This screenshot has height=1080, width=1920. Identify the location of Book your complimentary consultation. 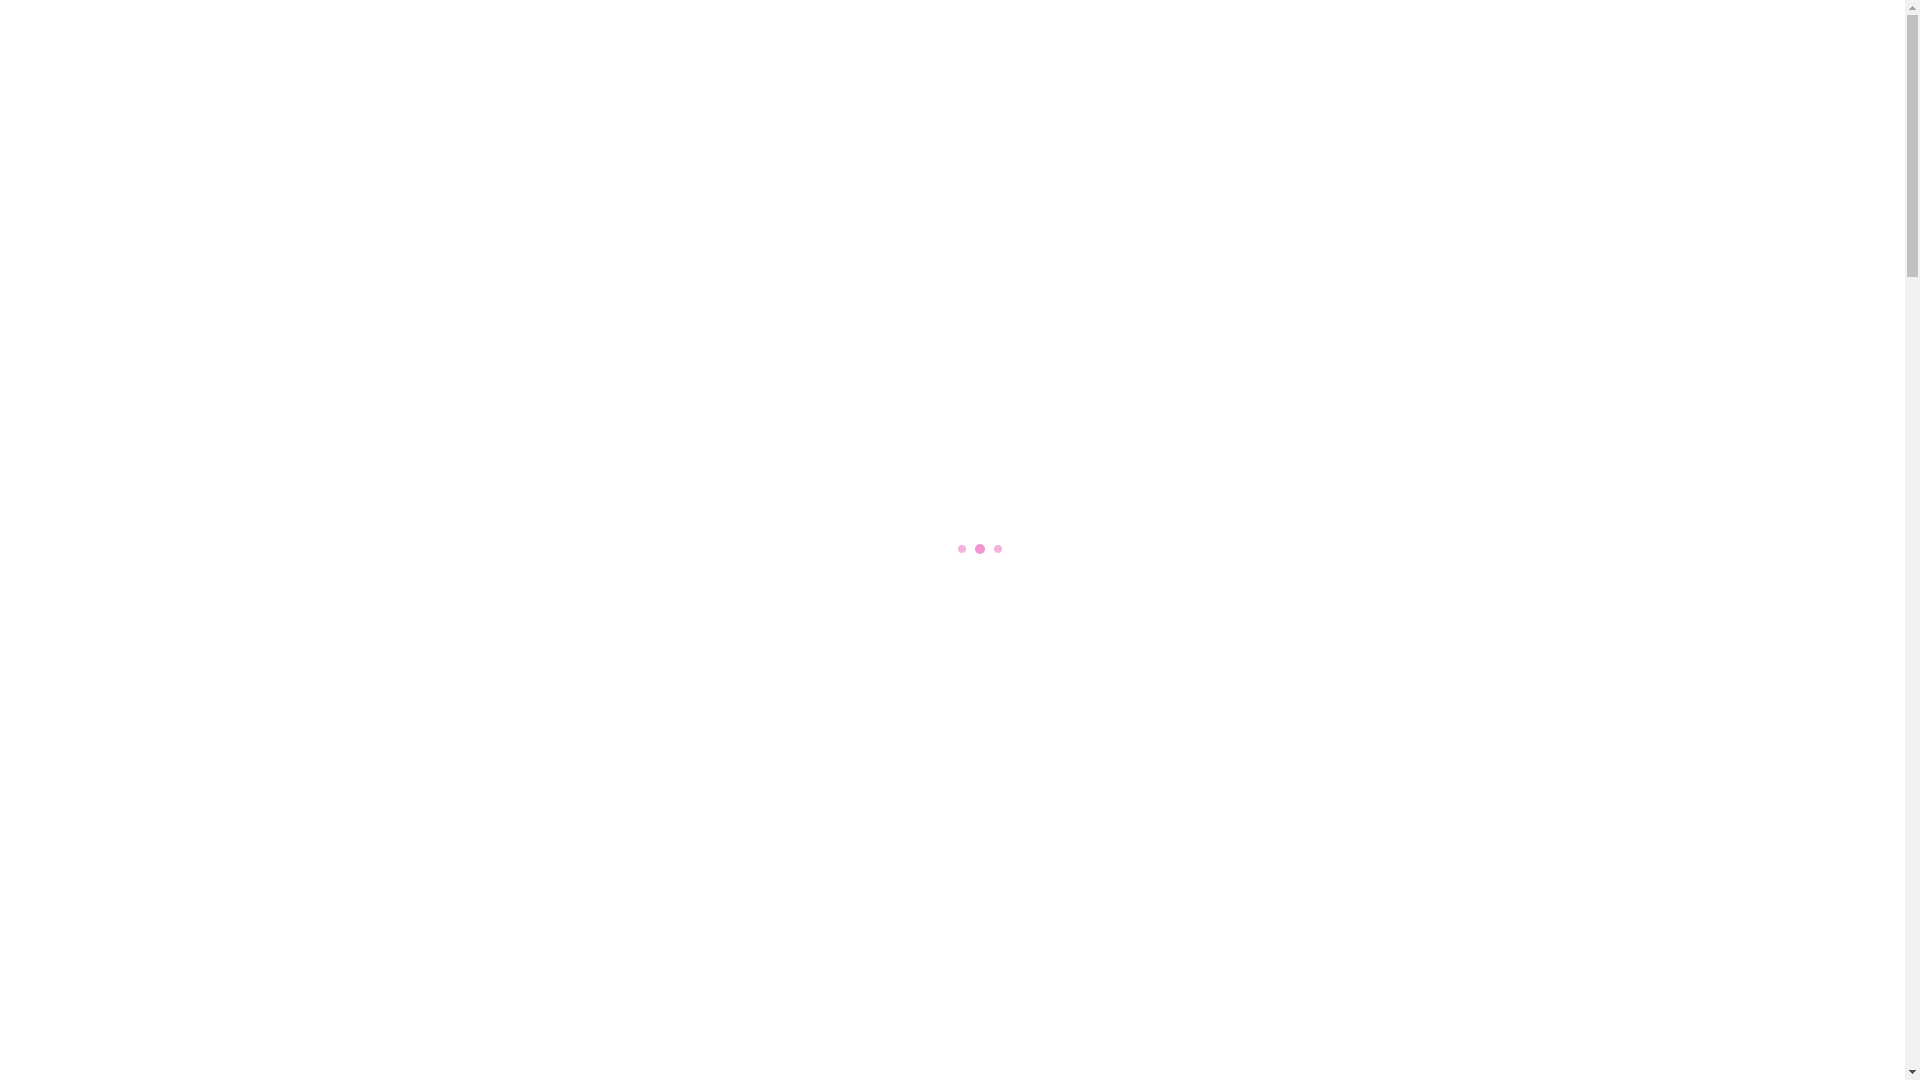
(513, 23).